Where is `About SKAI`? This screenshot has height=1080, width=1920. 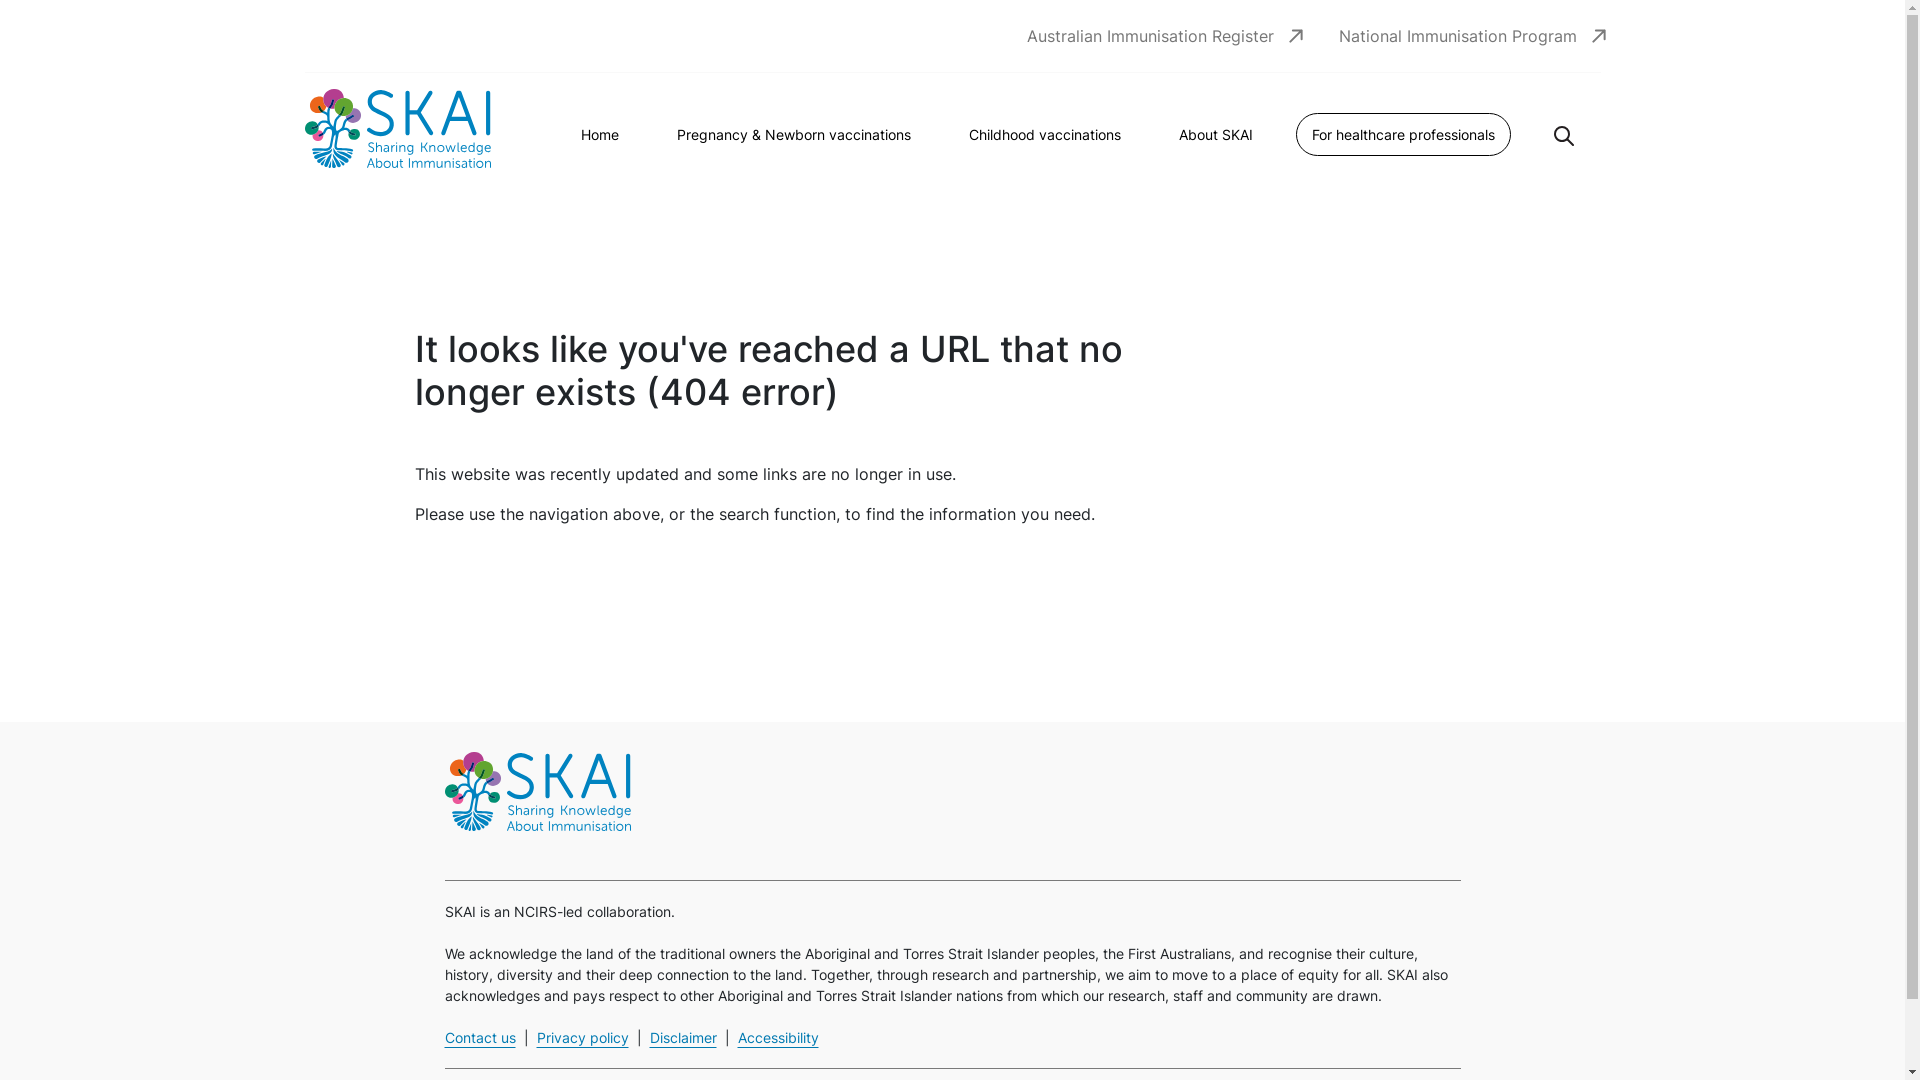 About SKAI is located at coordinates (1216, 134).